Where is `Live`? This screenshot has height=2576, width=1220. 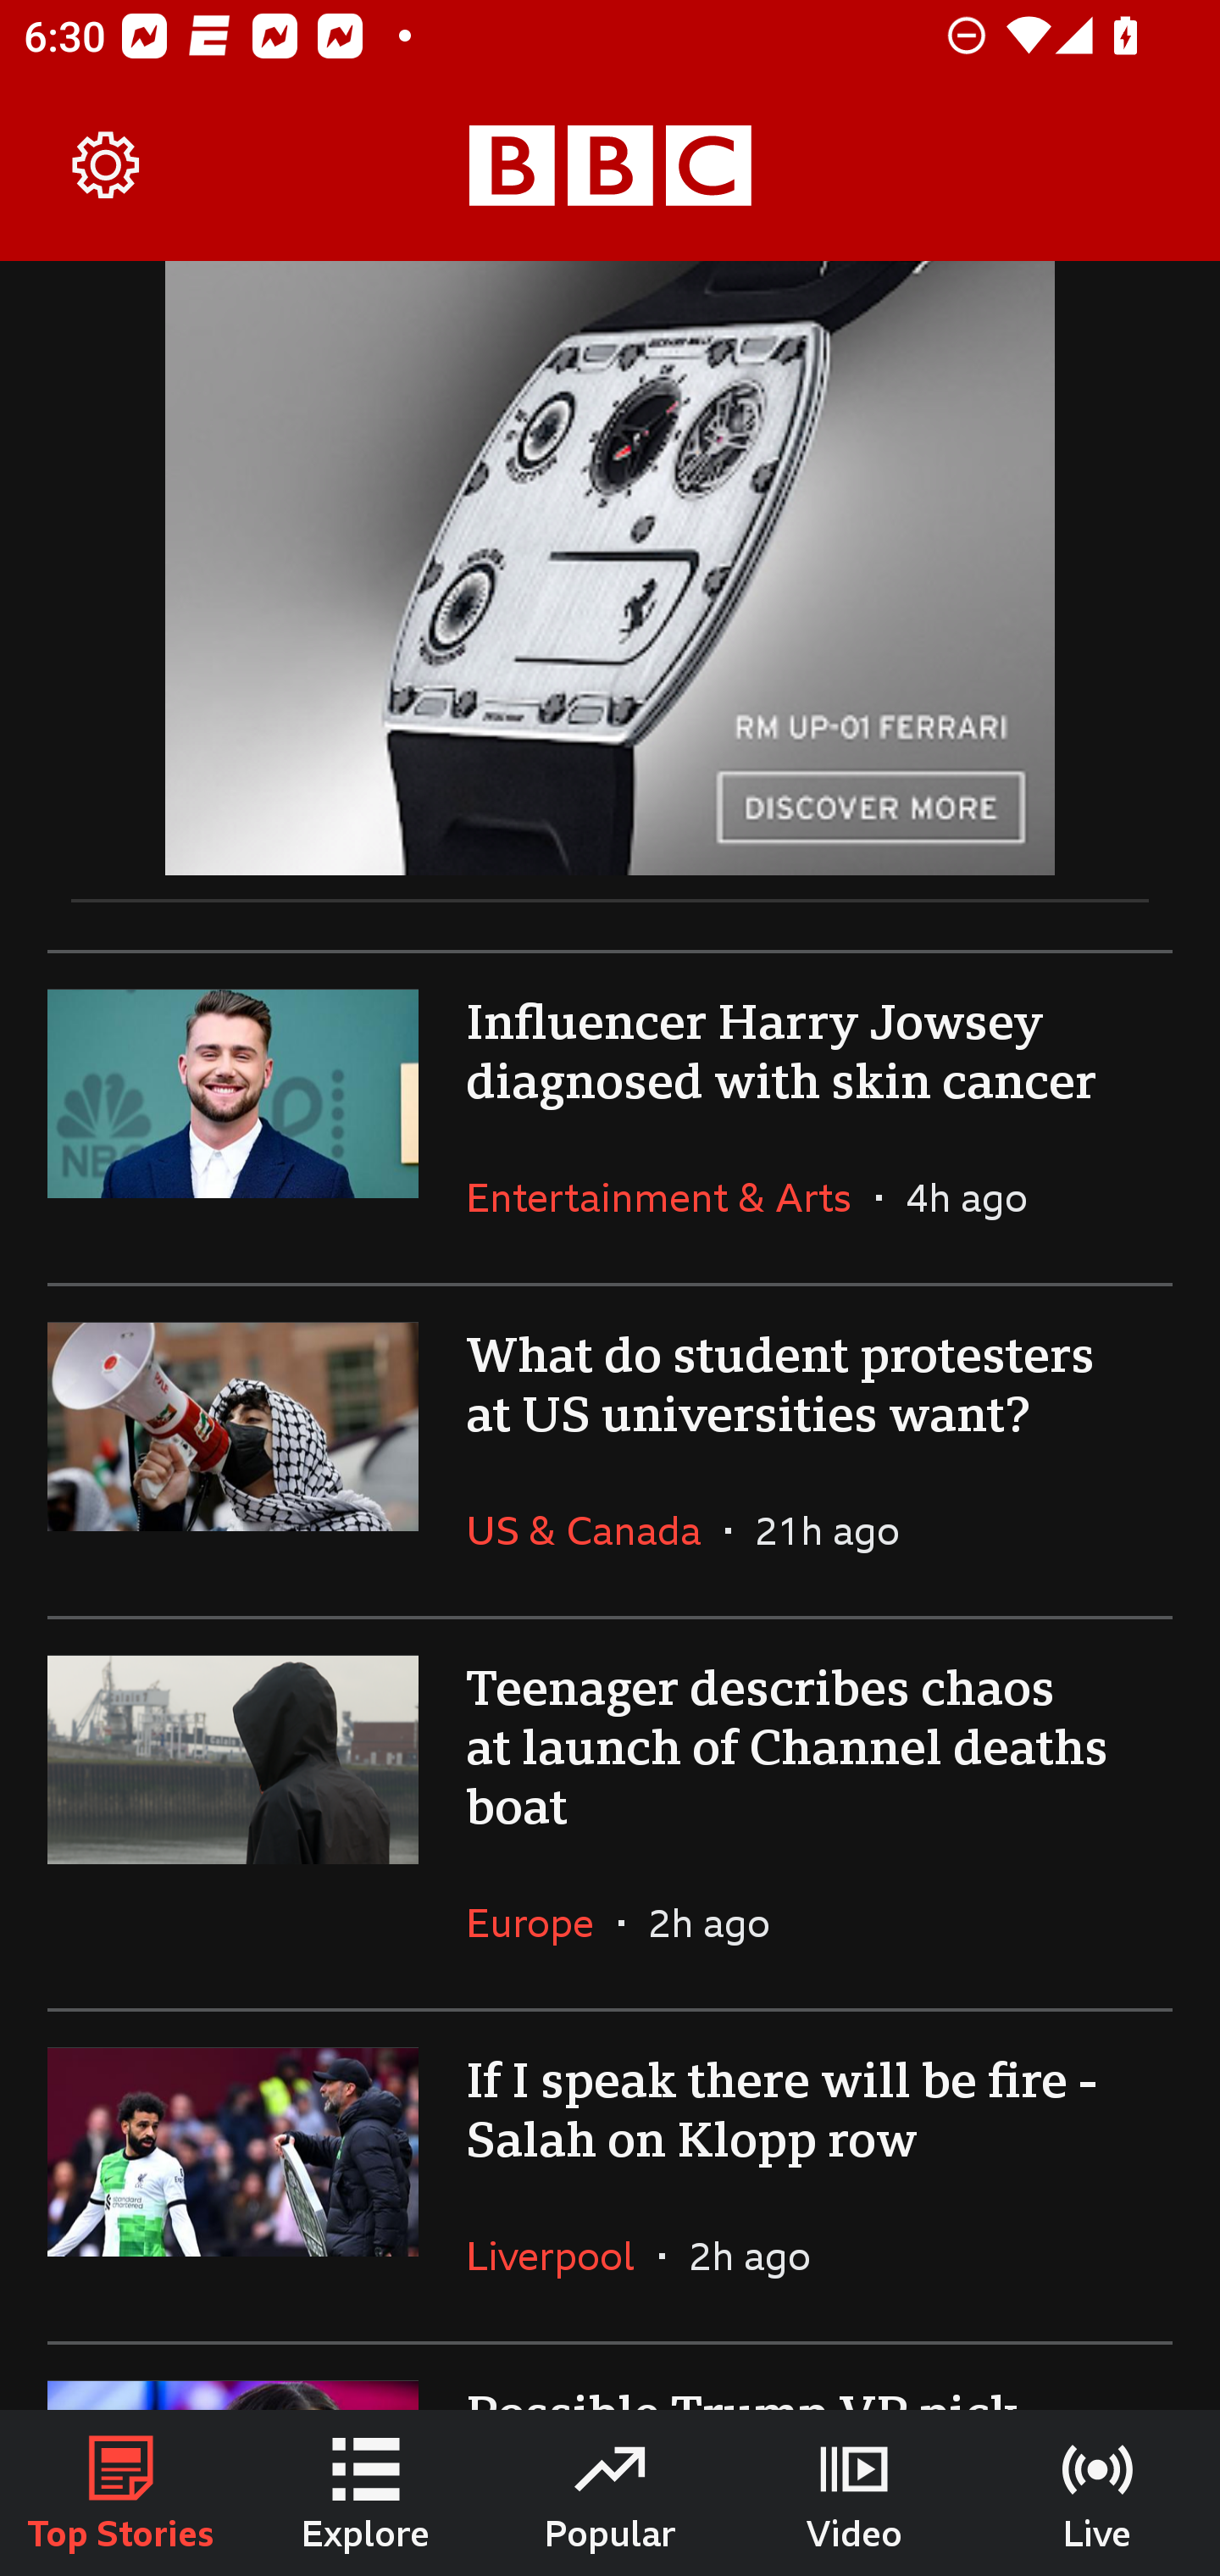 Live is located at coordinates (1098, 2493).